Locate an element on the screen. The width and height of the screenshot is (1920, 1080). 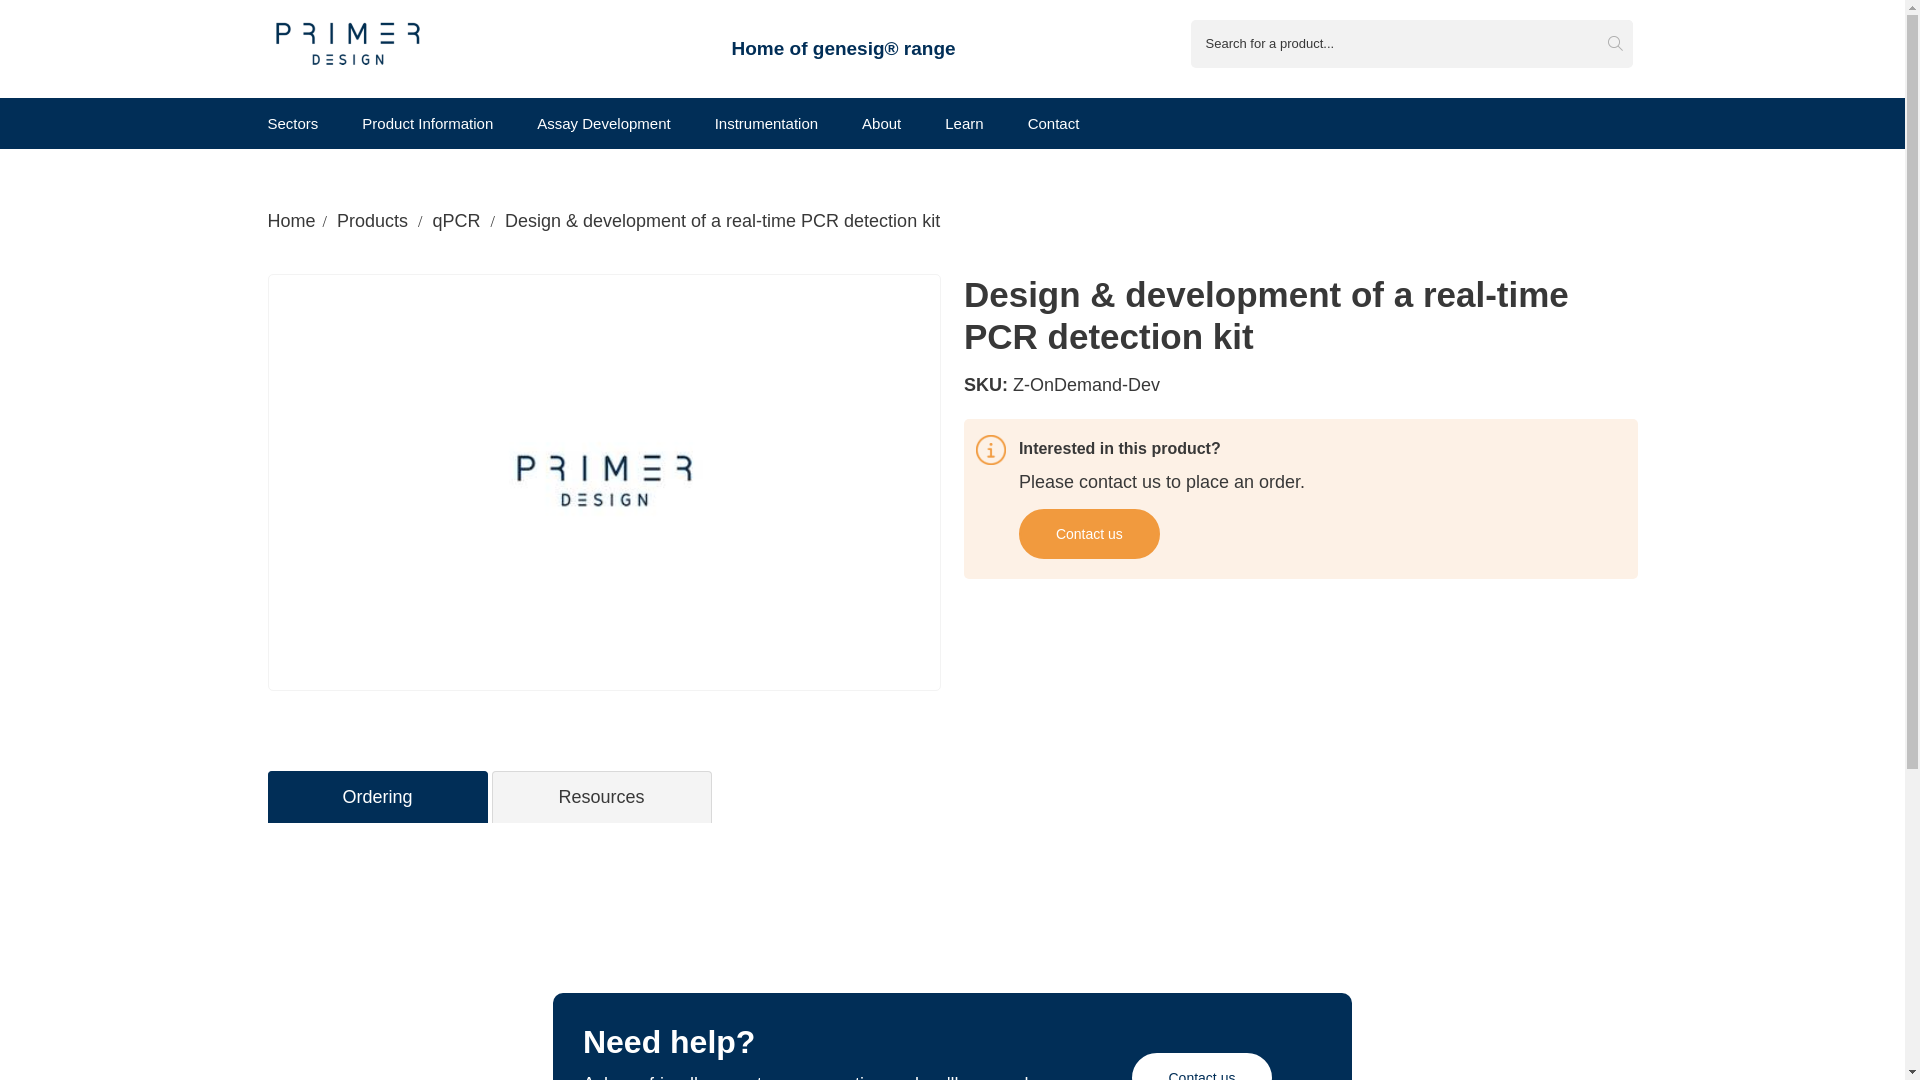
Learn is located at coordinates (964, 122).